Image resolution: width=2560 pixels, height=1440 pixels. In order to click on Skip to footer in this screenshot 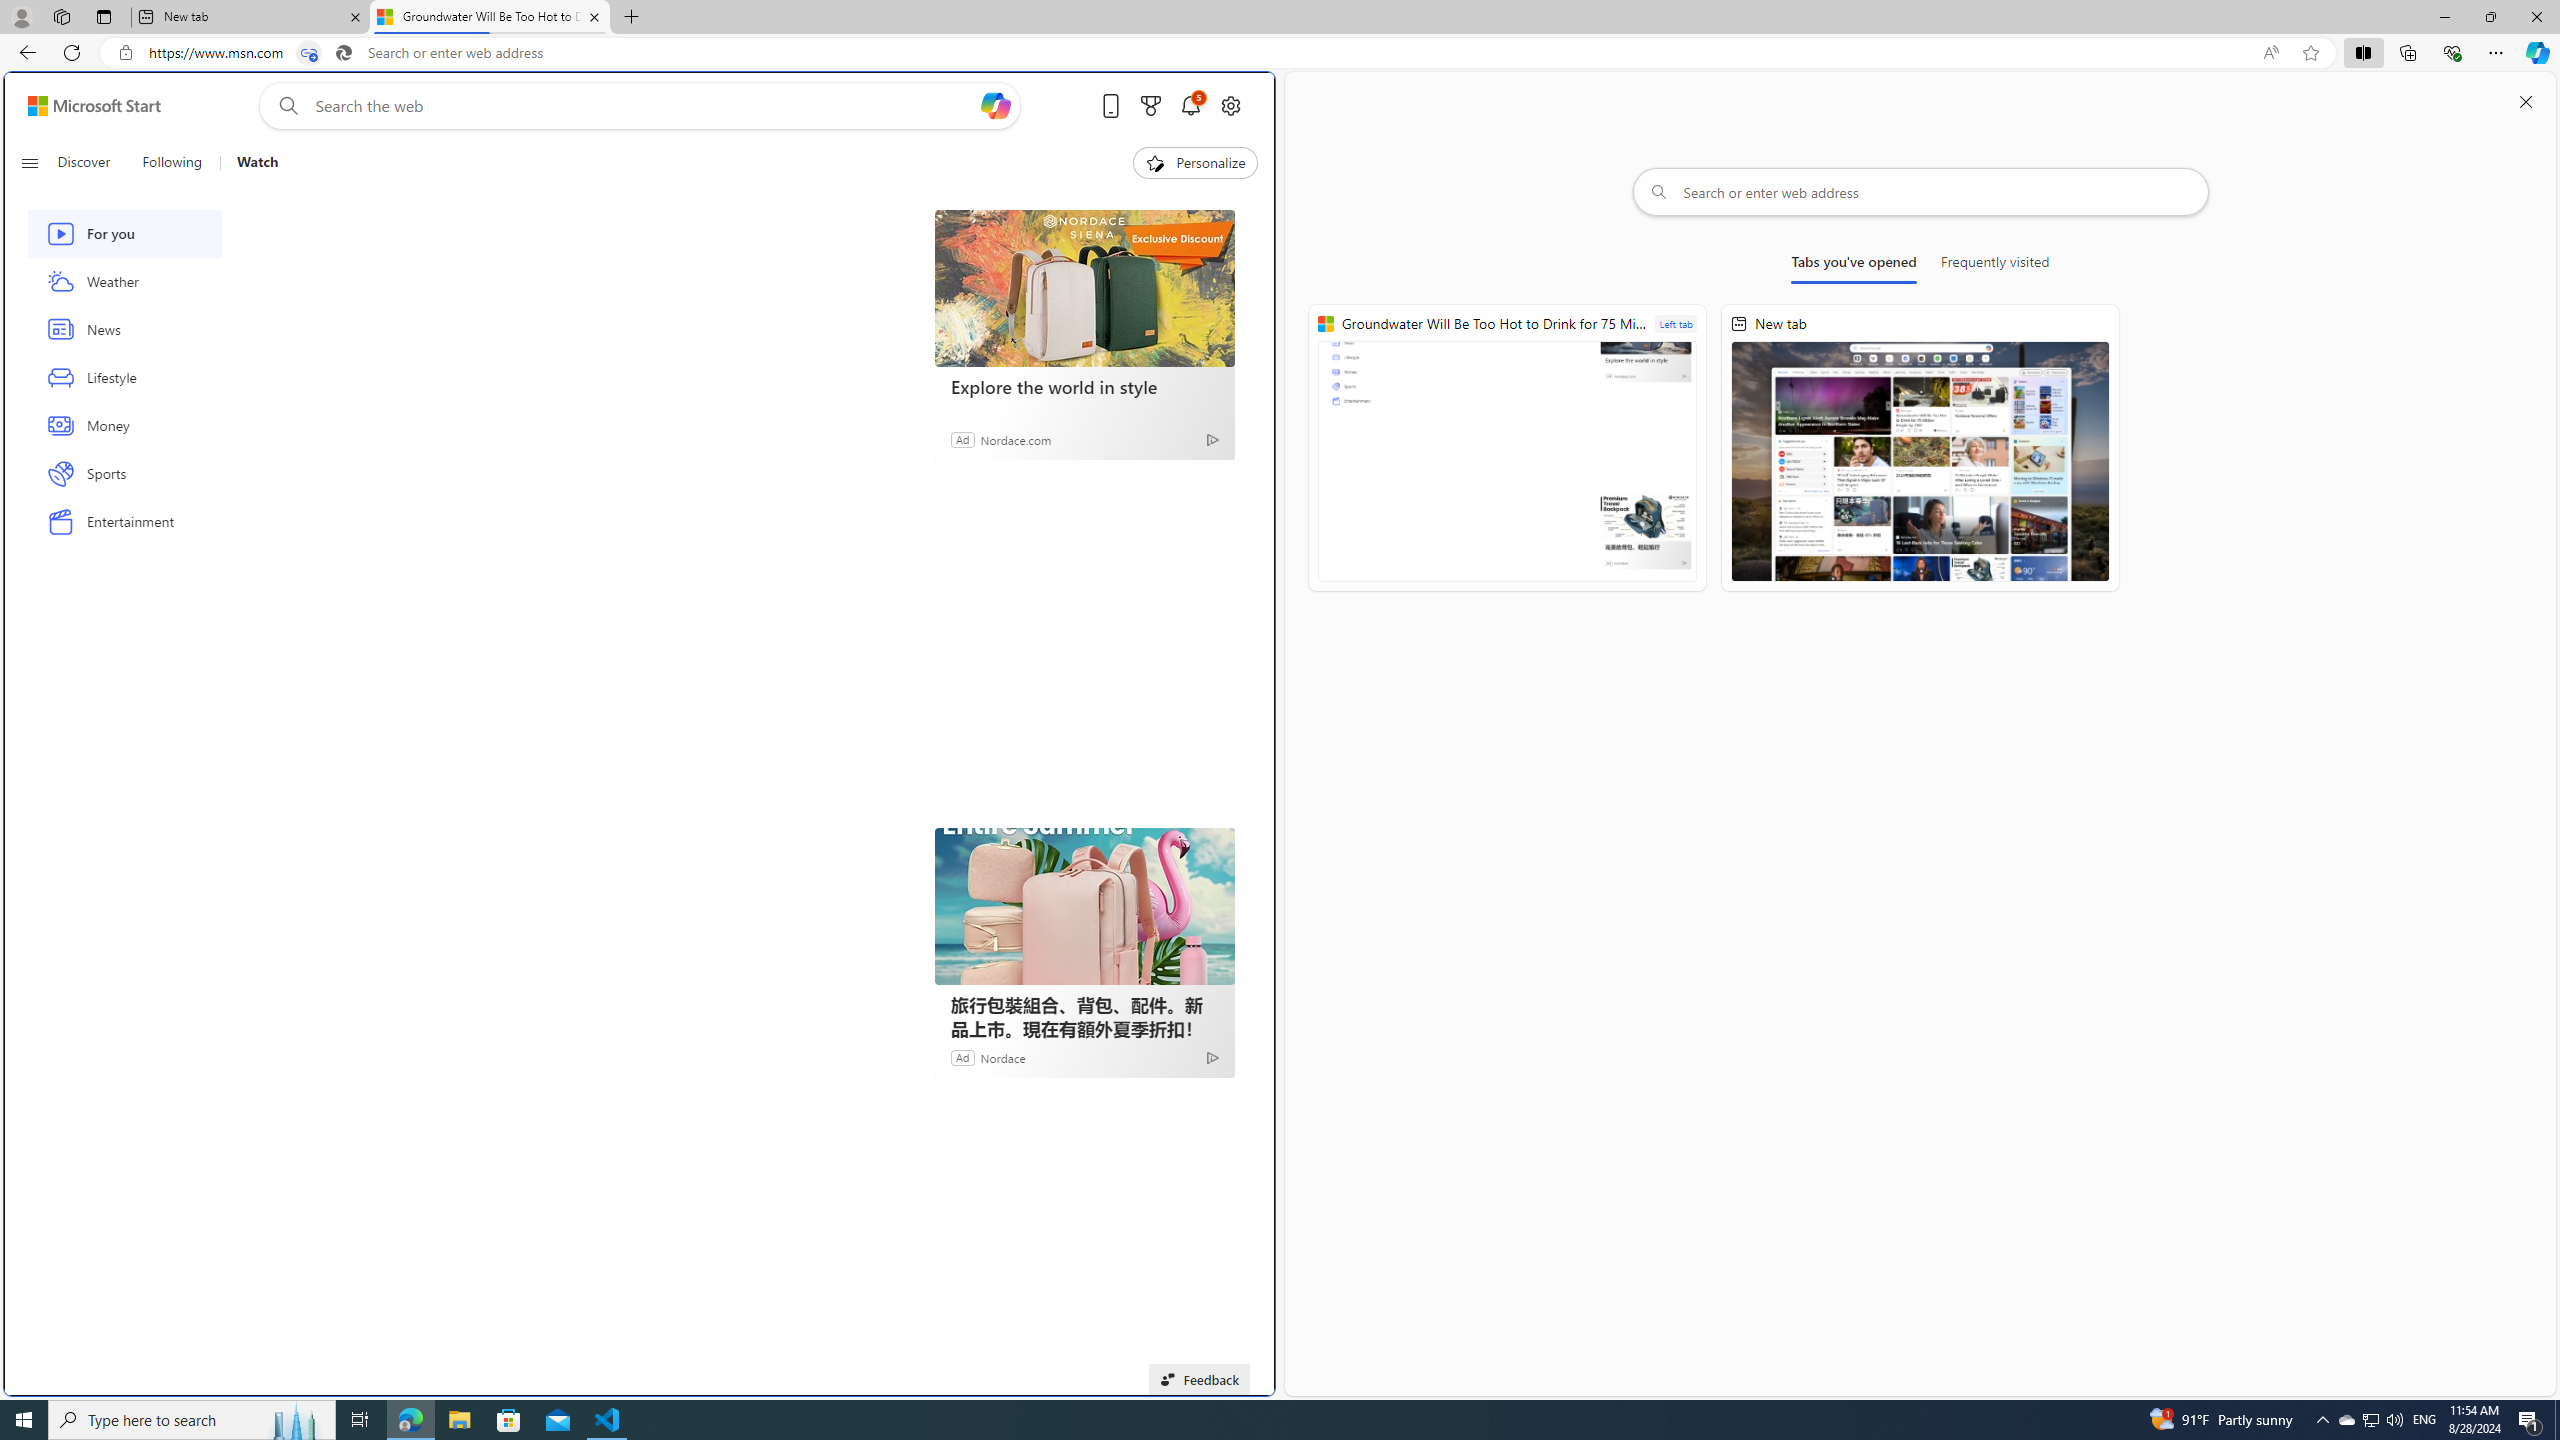, I will do `click(82, 106)`.